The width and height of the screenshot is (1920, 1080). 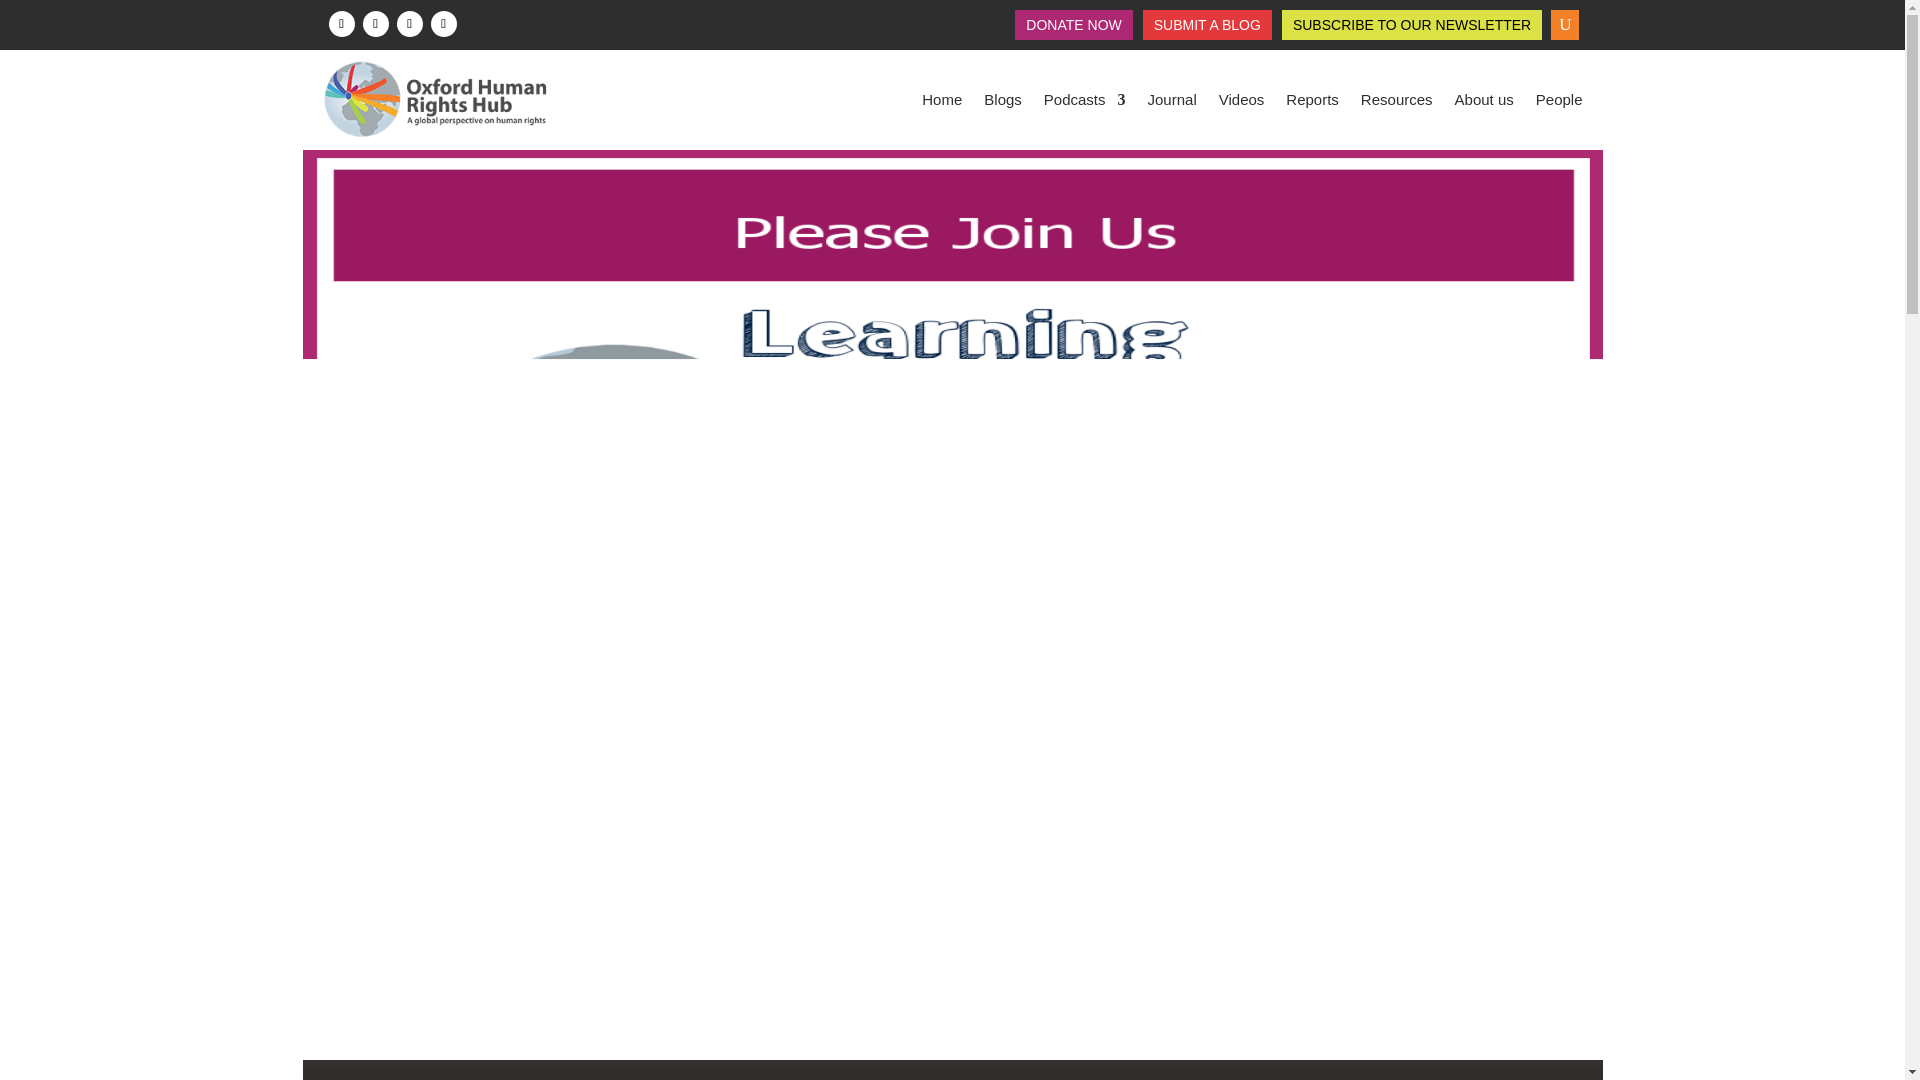 What do you see at coordinates (1411, 28) in the screenshot?
I see `SUBSCRIBE TO OUR NEWSLETTER` at bounding box center [1411, 28].